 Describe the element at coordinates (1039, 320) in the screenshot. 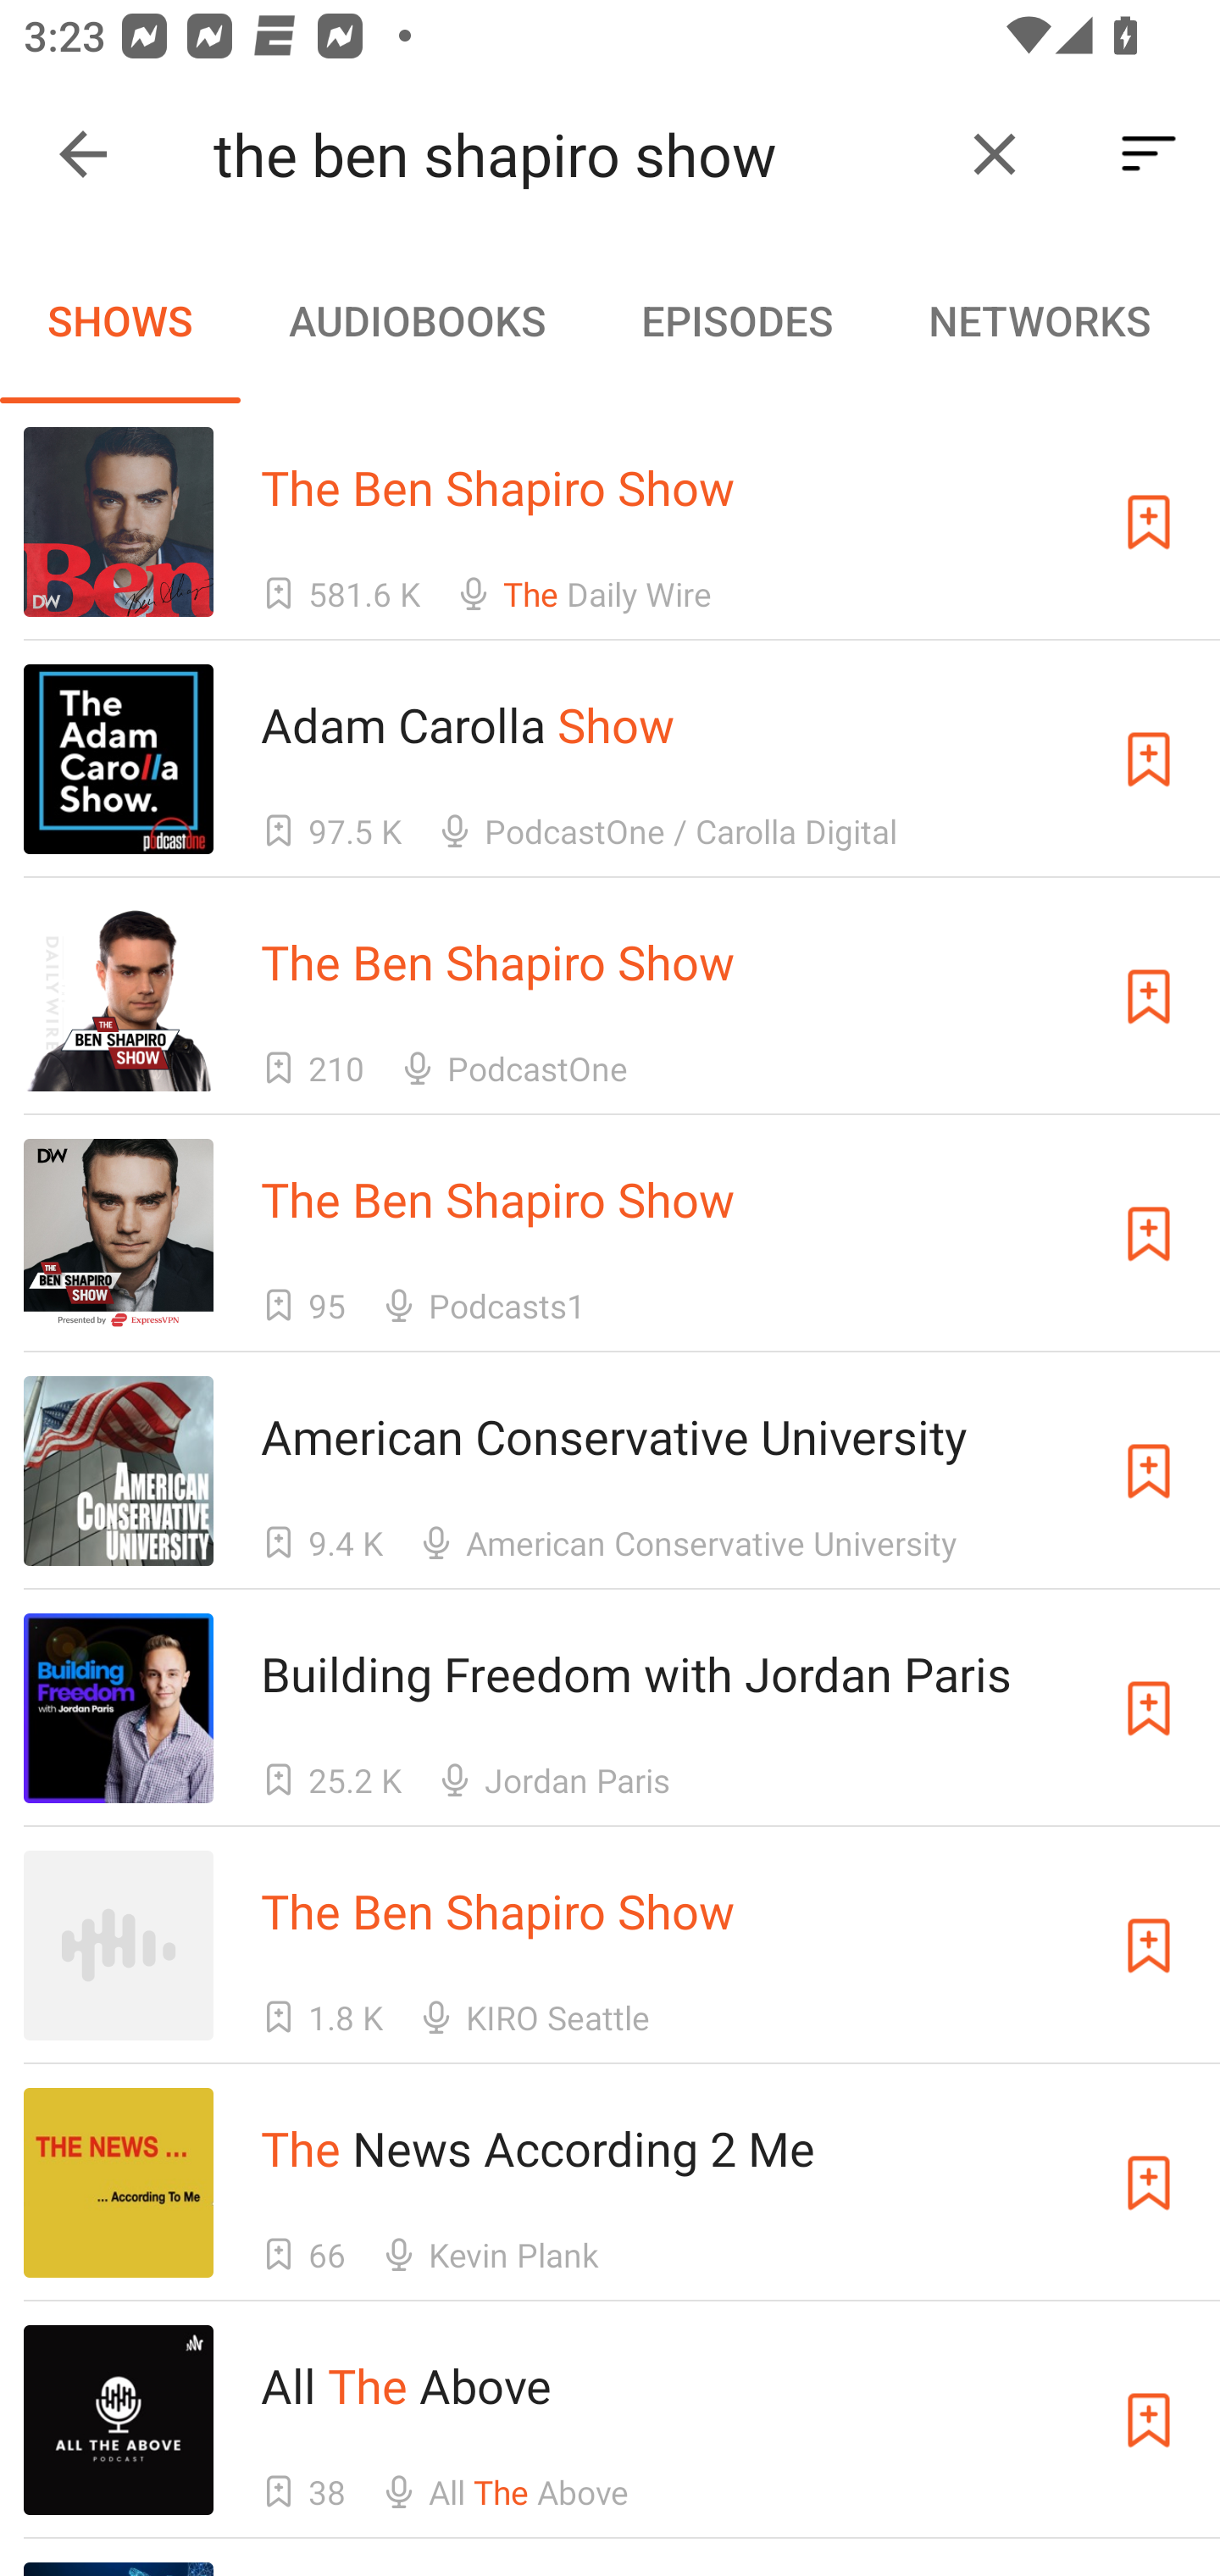

I see `NETWORKS` at that location.